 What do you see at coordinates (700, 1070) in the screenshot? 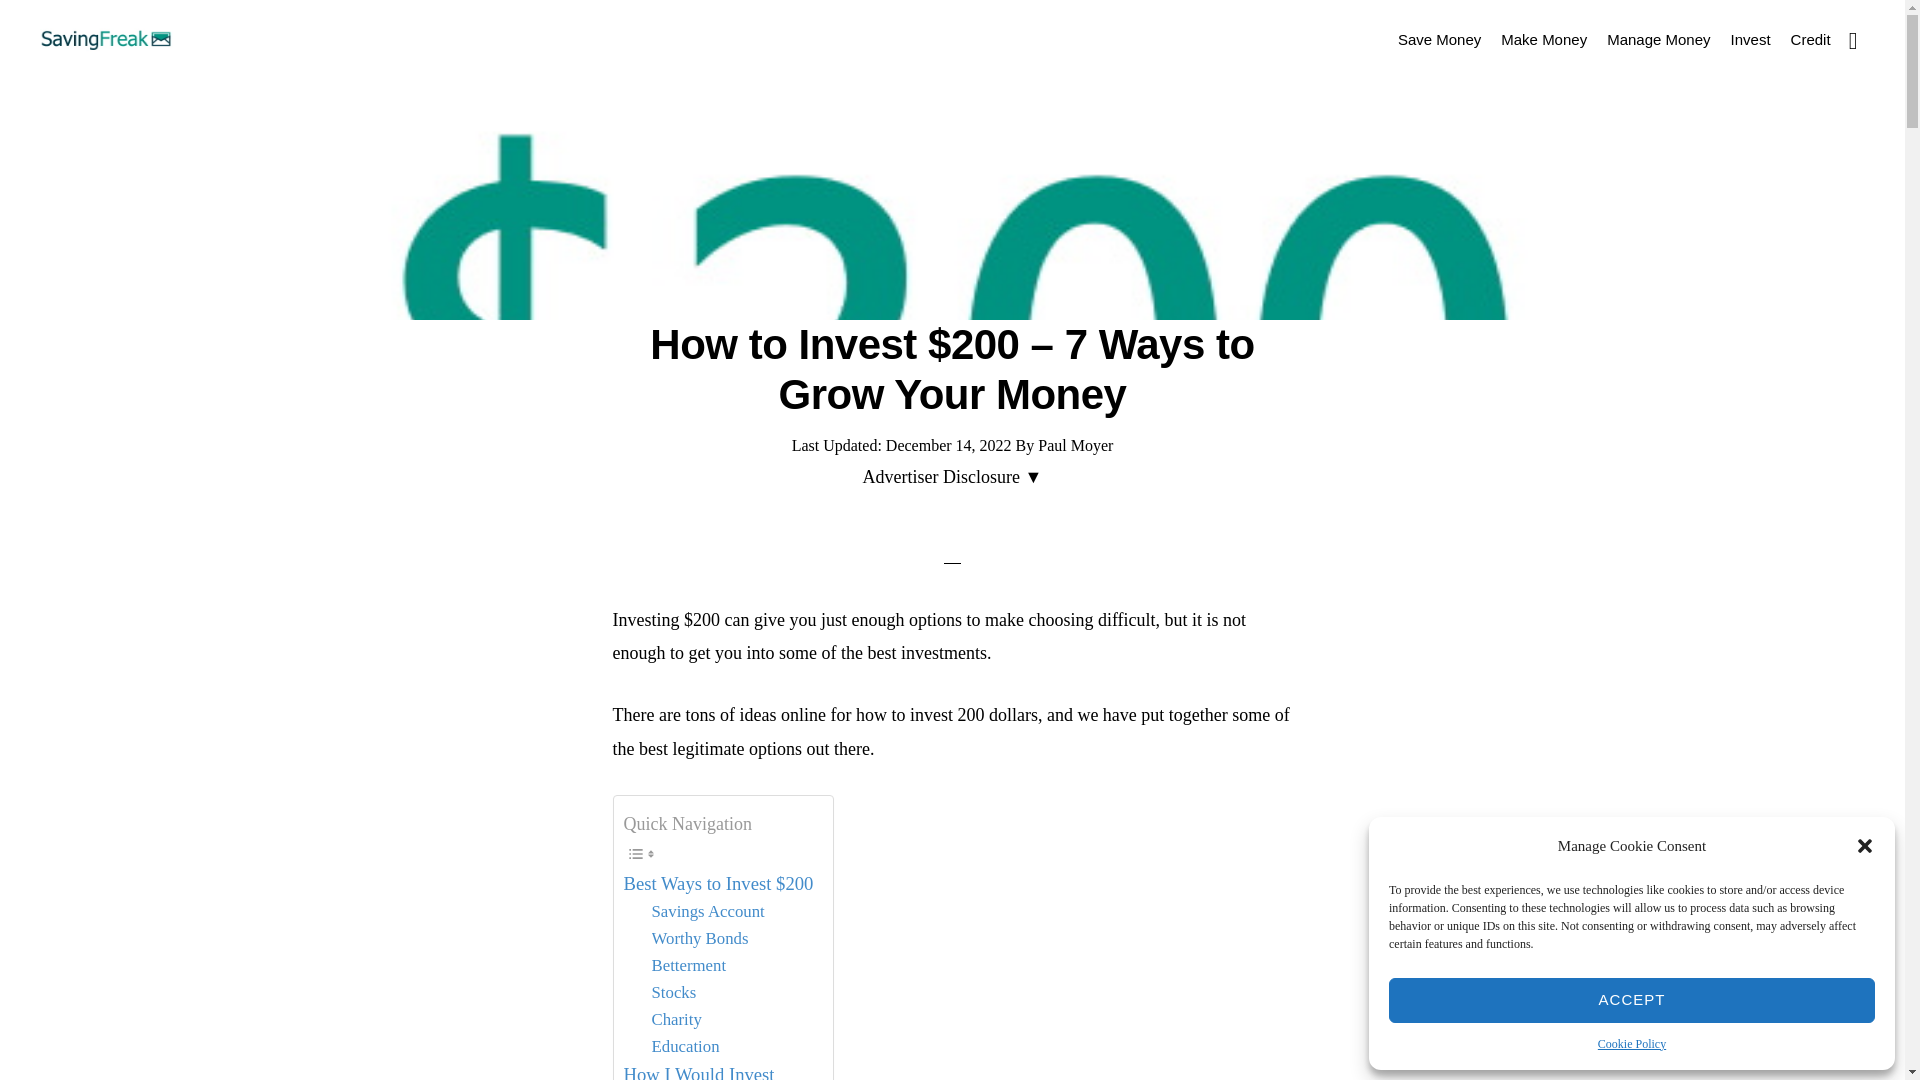
I see `How I Would Invest` at bounding box center [700, 1070].